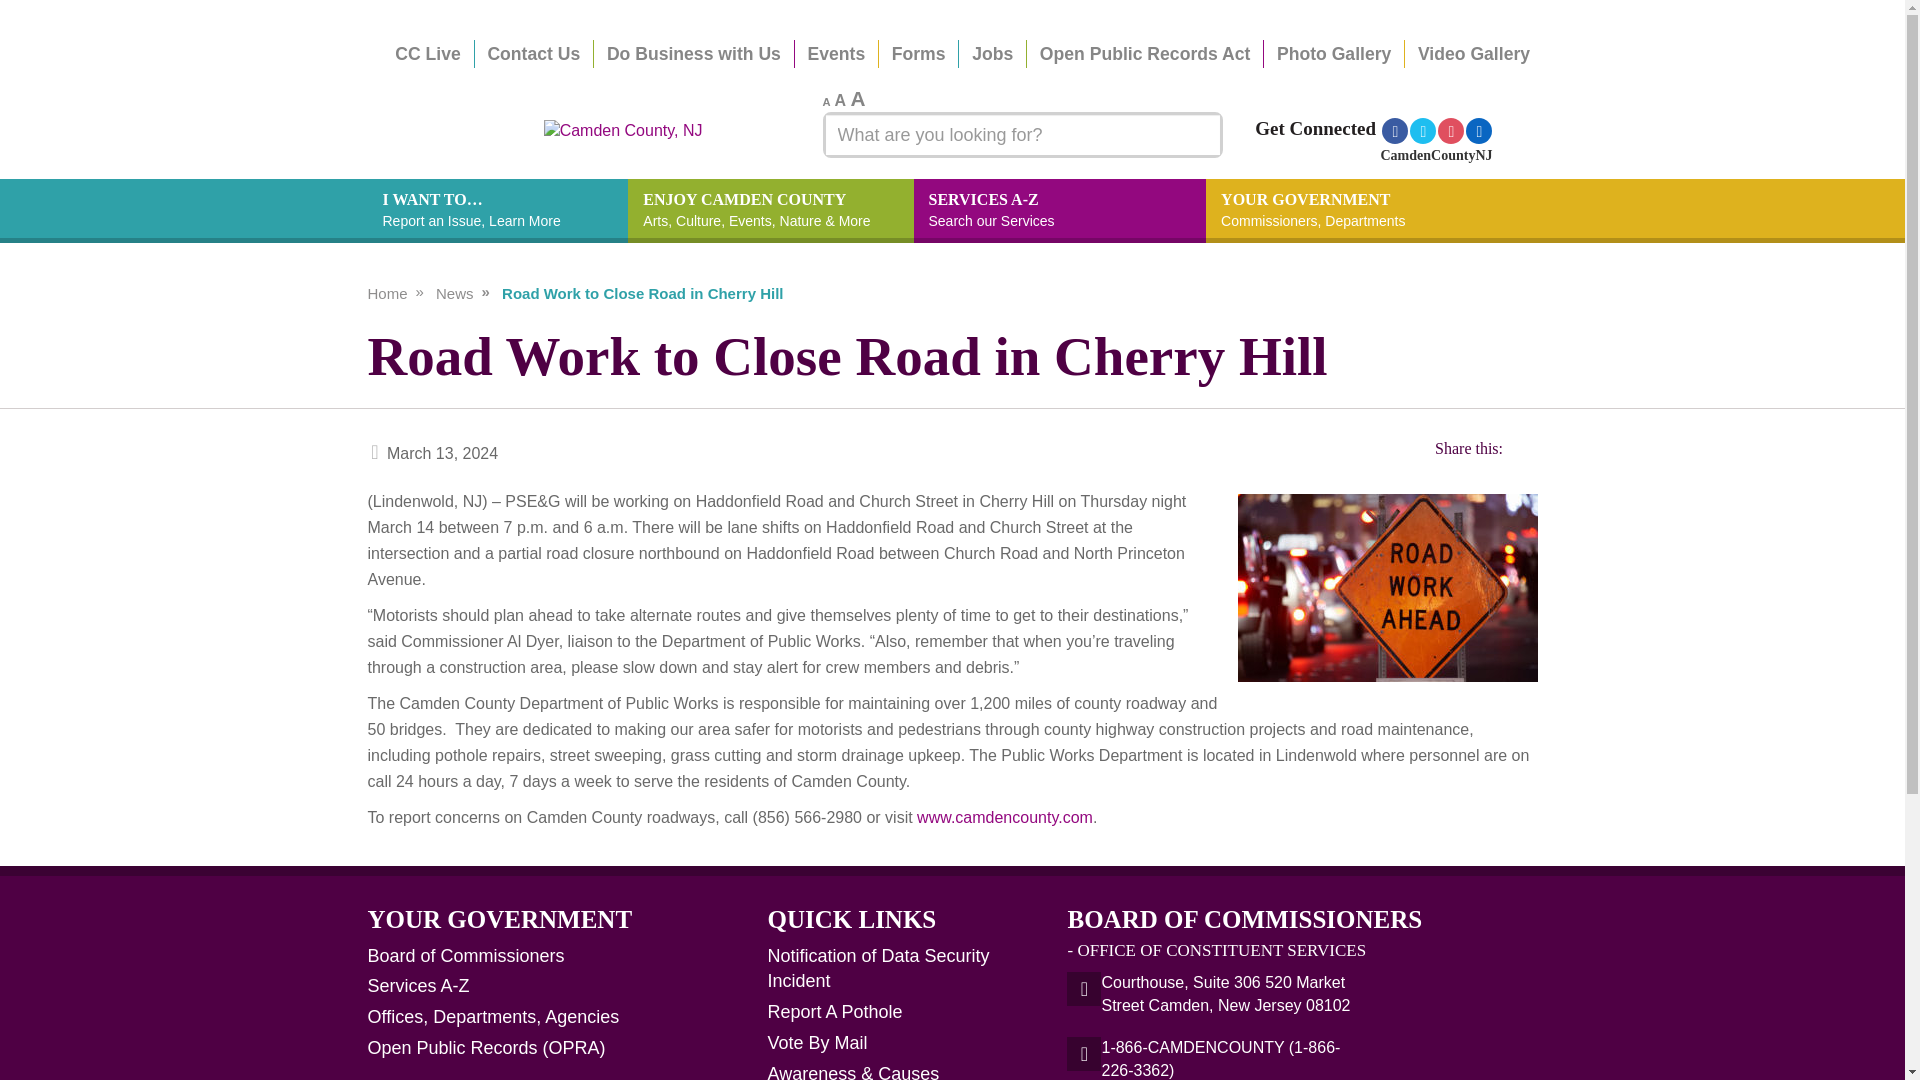 This screenshot has height=1080, width=1920. I want to click on Open Public Records Act, so click(1146, 54).